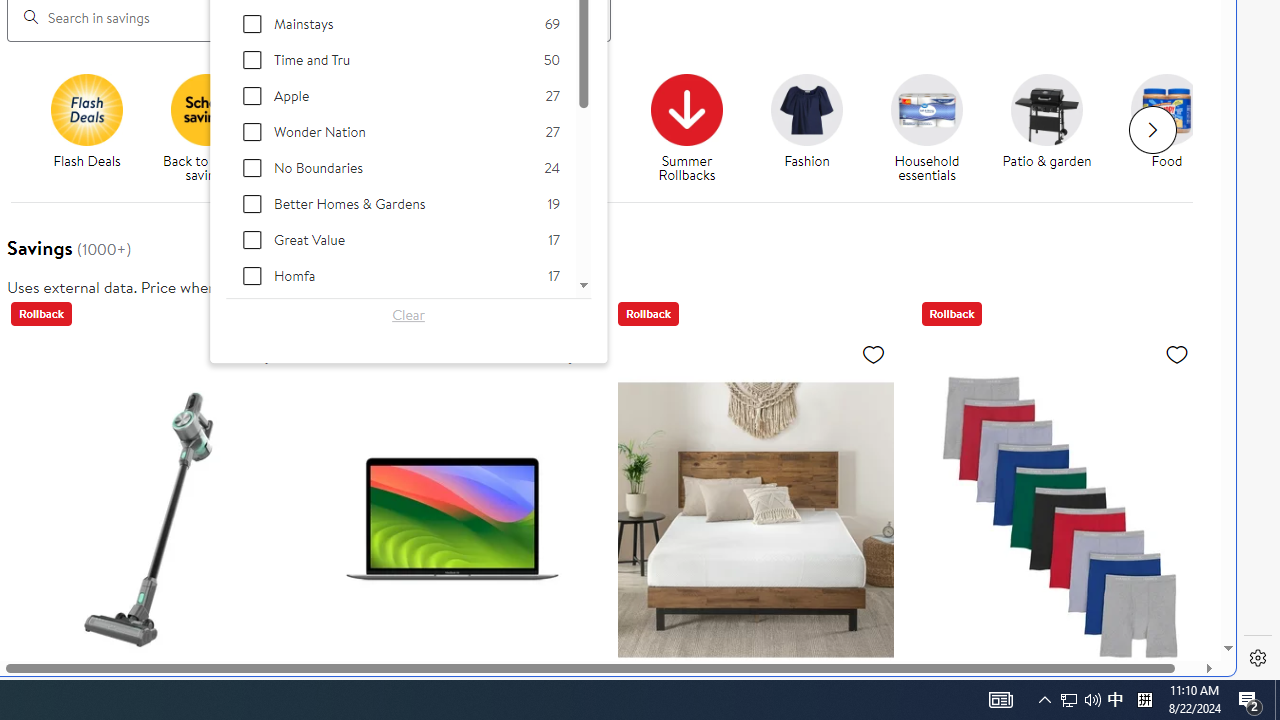 This screenshot has width=1280, height=720. What do you see at coordinates (447, 122) in the screenshot?
I see `$20 and under $20 & under` at bounding box center [447, 122].